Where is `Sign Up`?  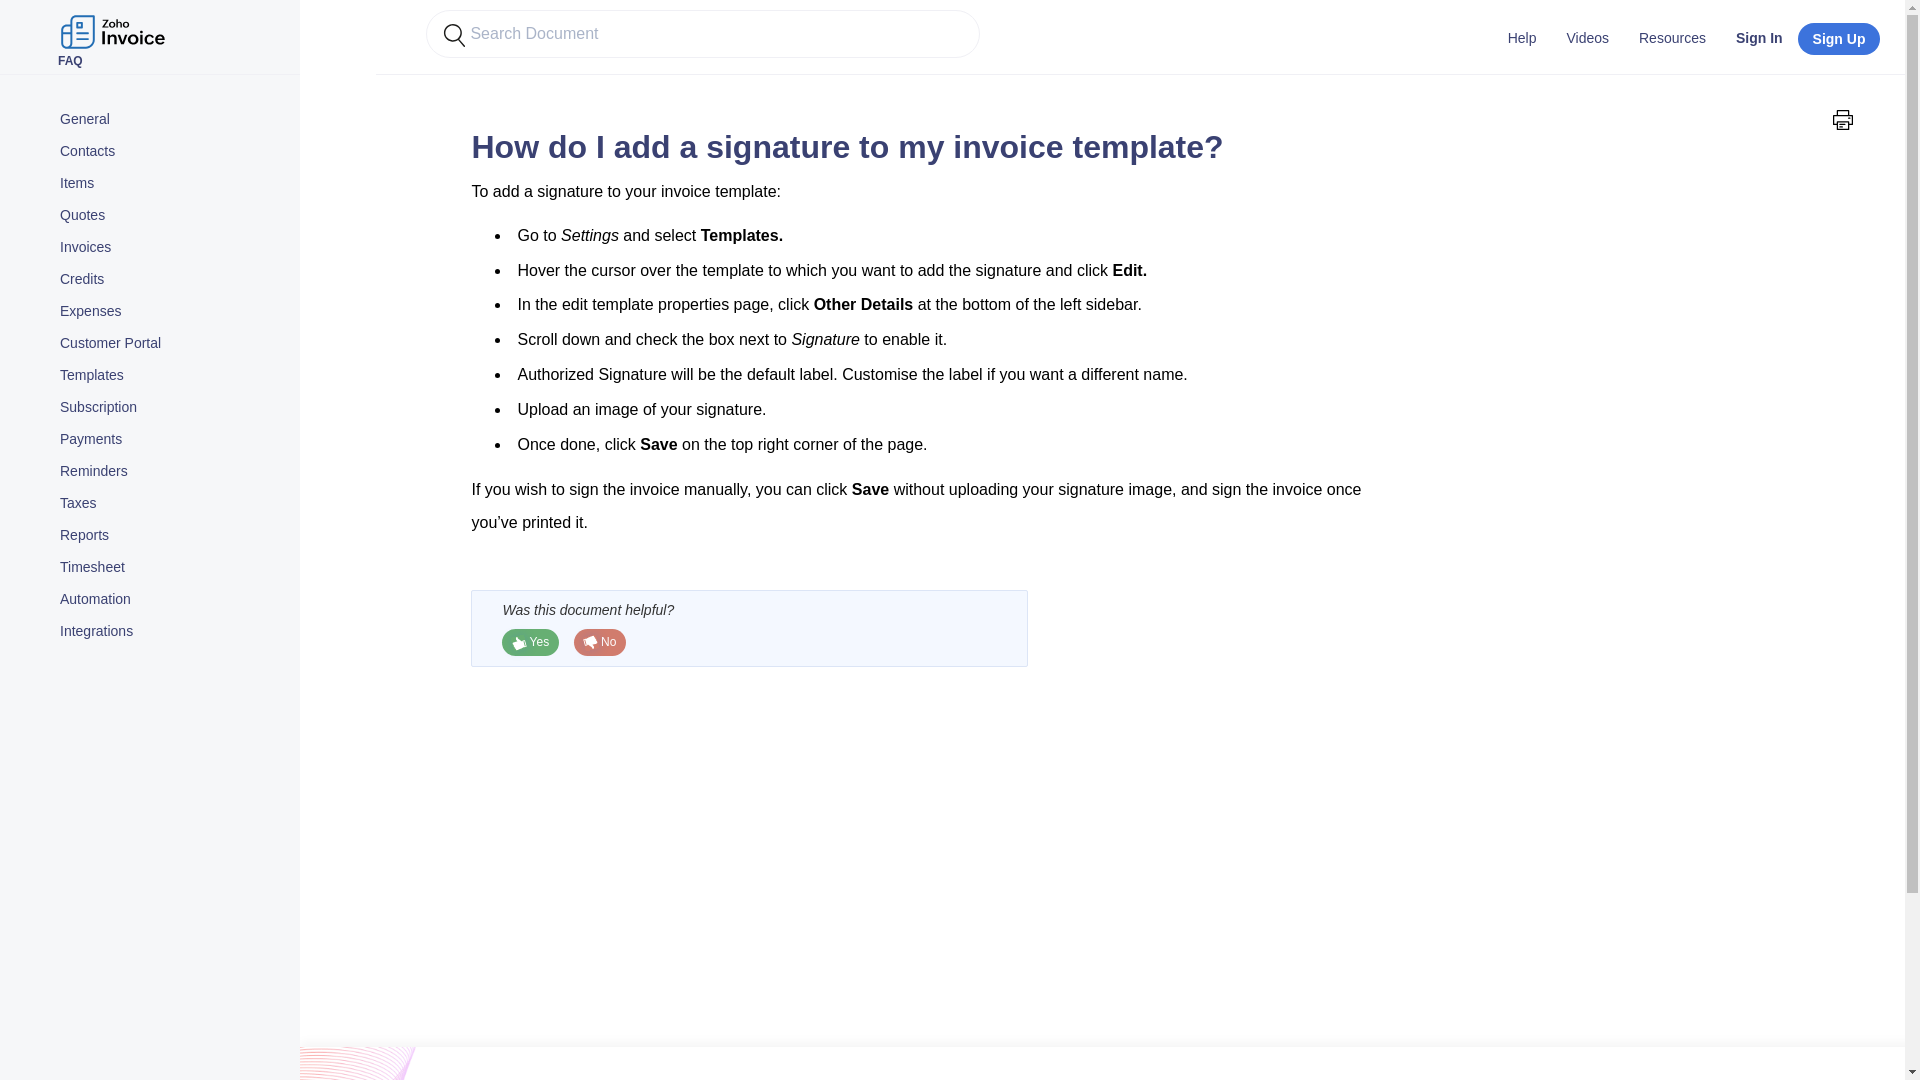
Sign Up is located at coordinates (1839, 38).